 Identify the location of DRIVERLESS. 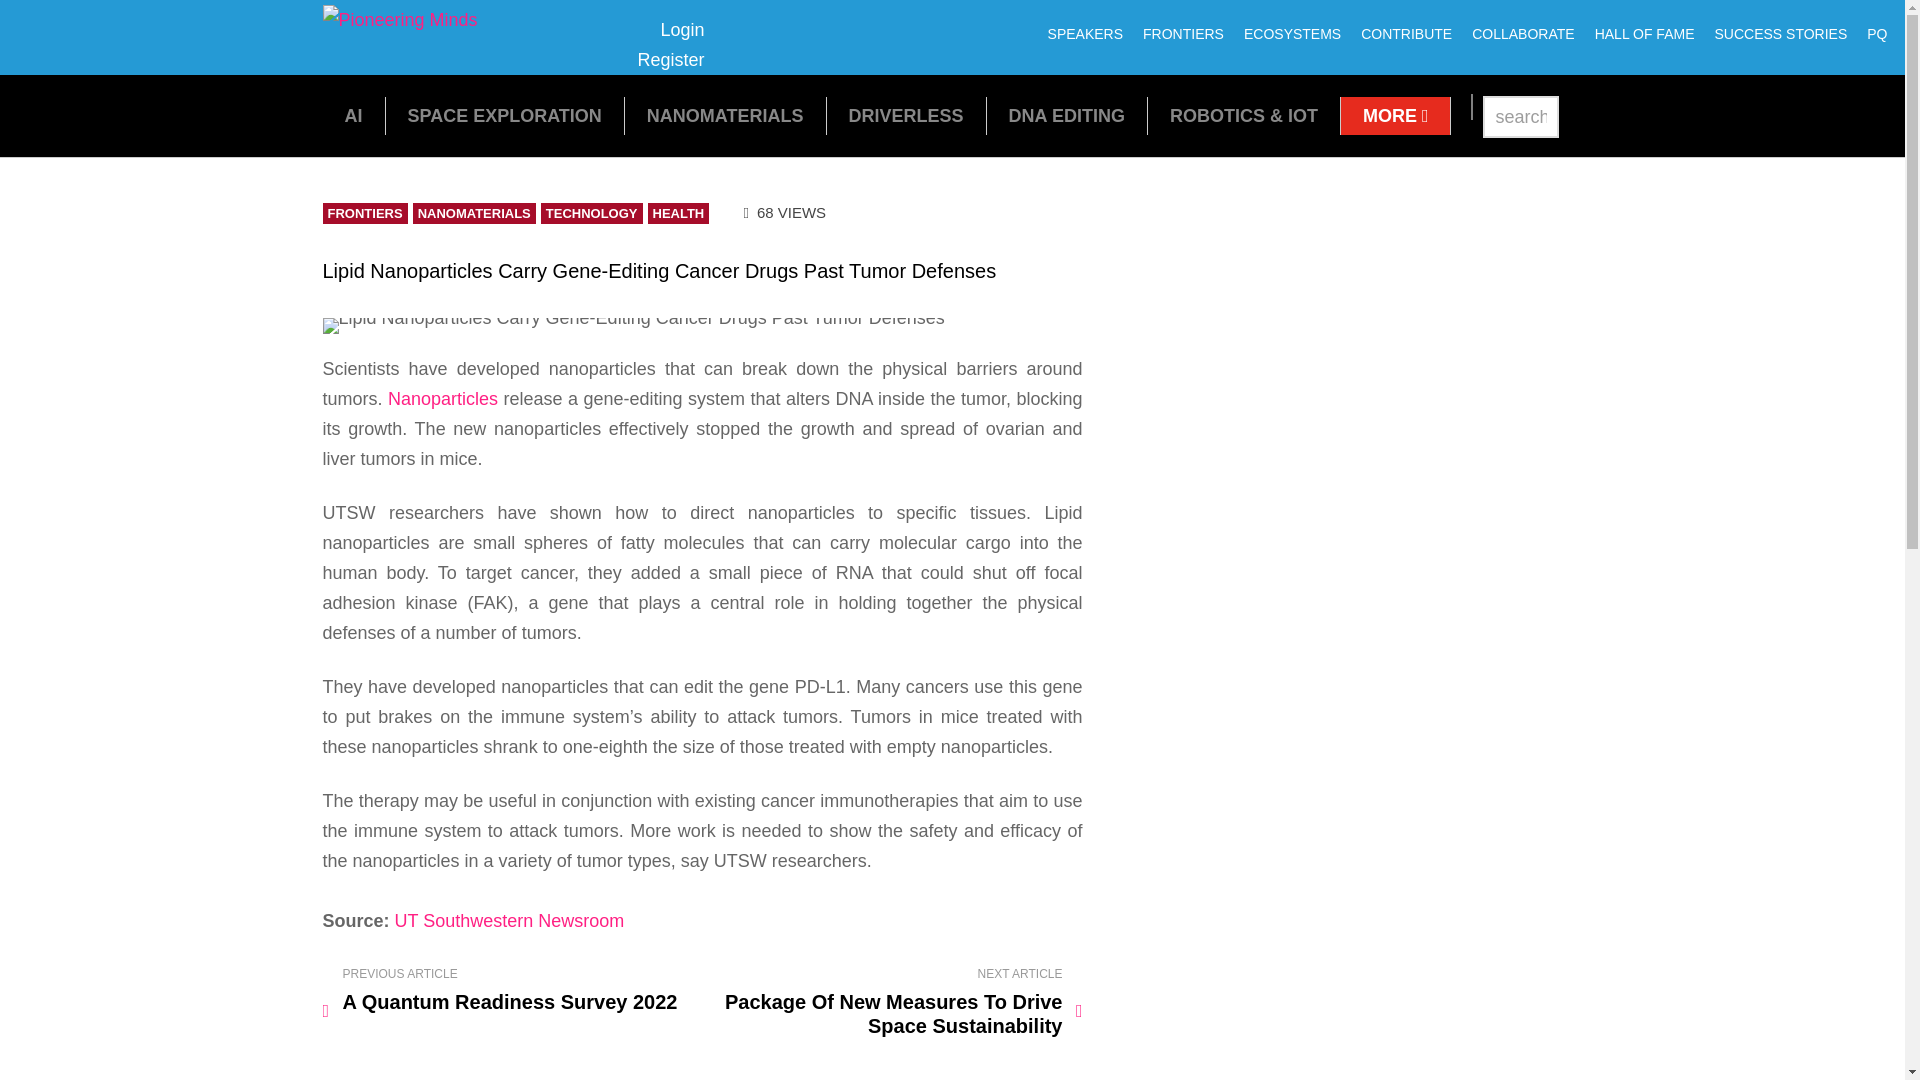
(906, 116).